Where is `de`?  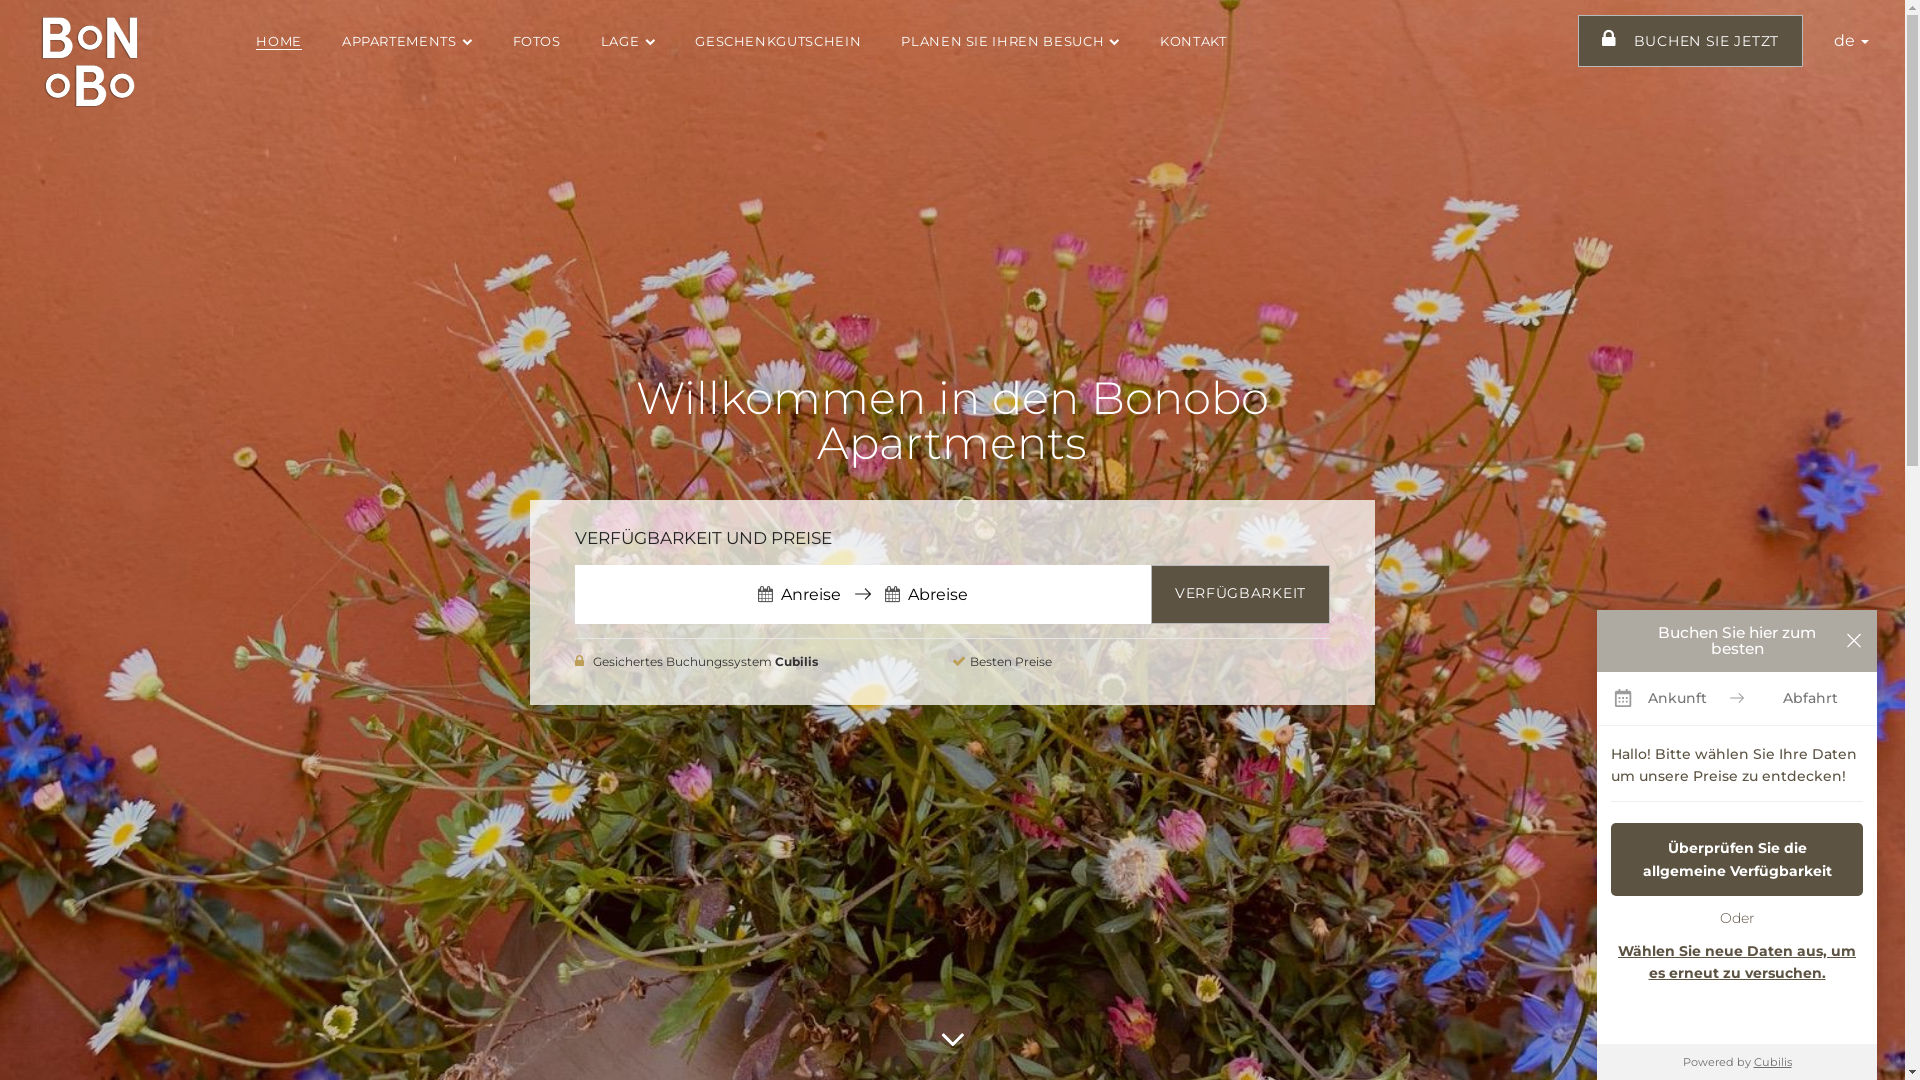
de is located at coordinates (1852, 40).